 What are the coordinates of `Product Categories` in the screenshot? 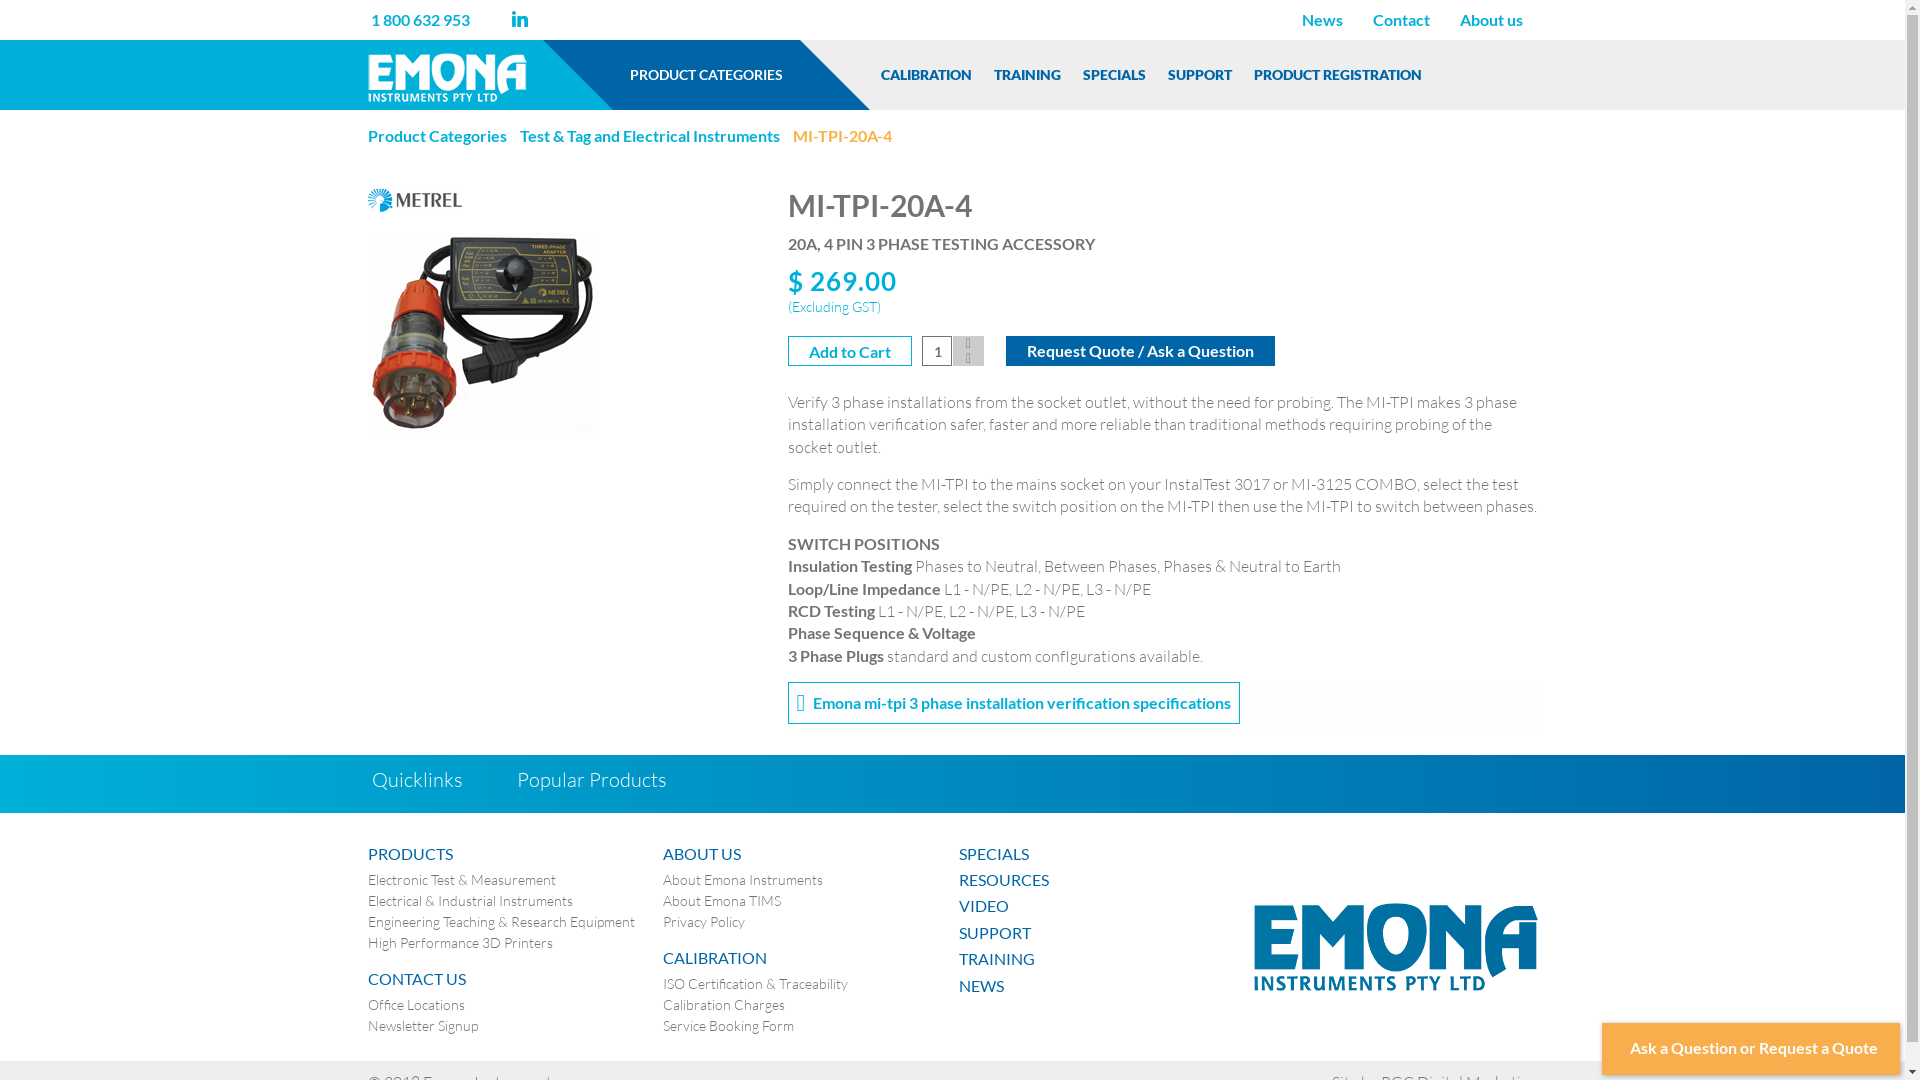 It's located at (437, 136).